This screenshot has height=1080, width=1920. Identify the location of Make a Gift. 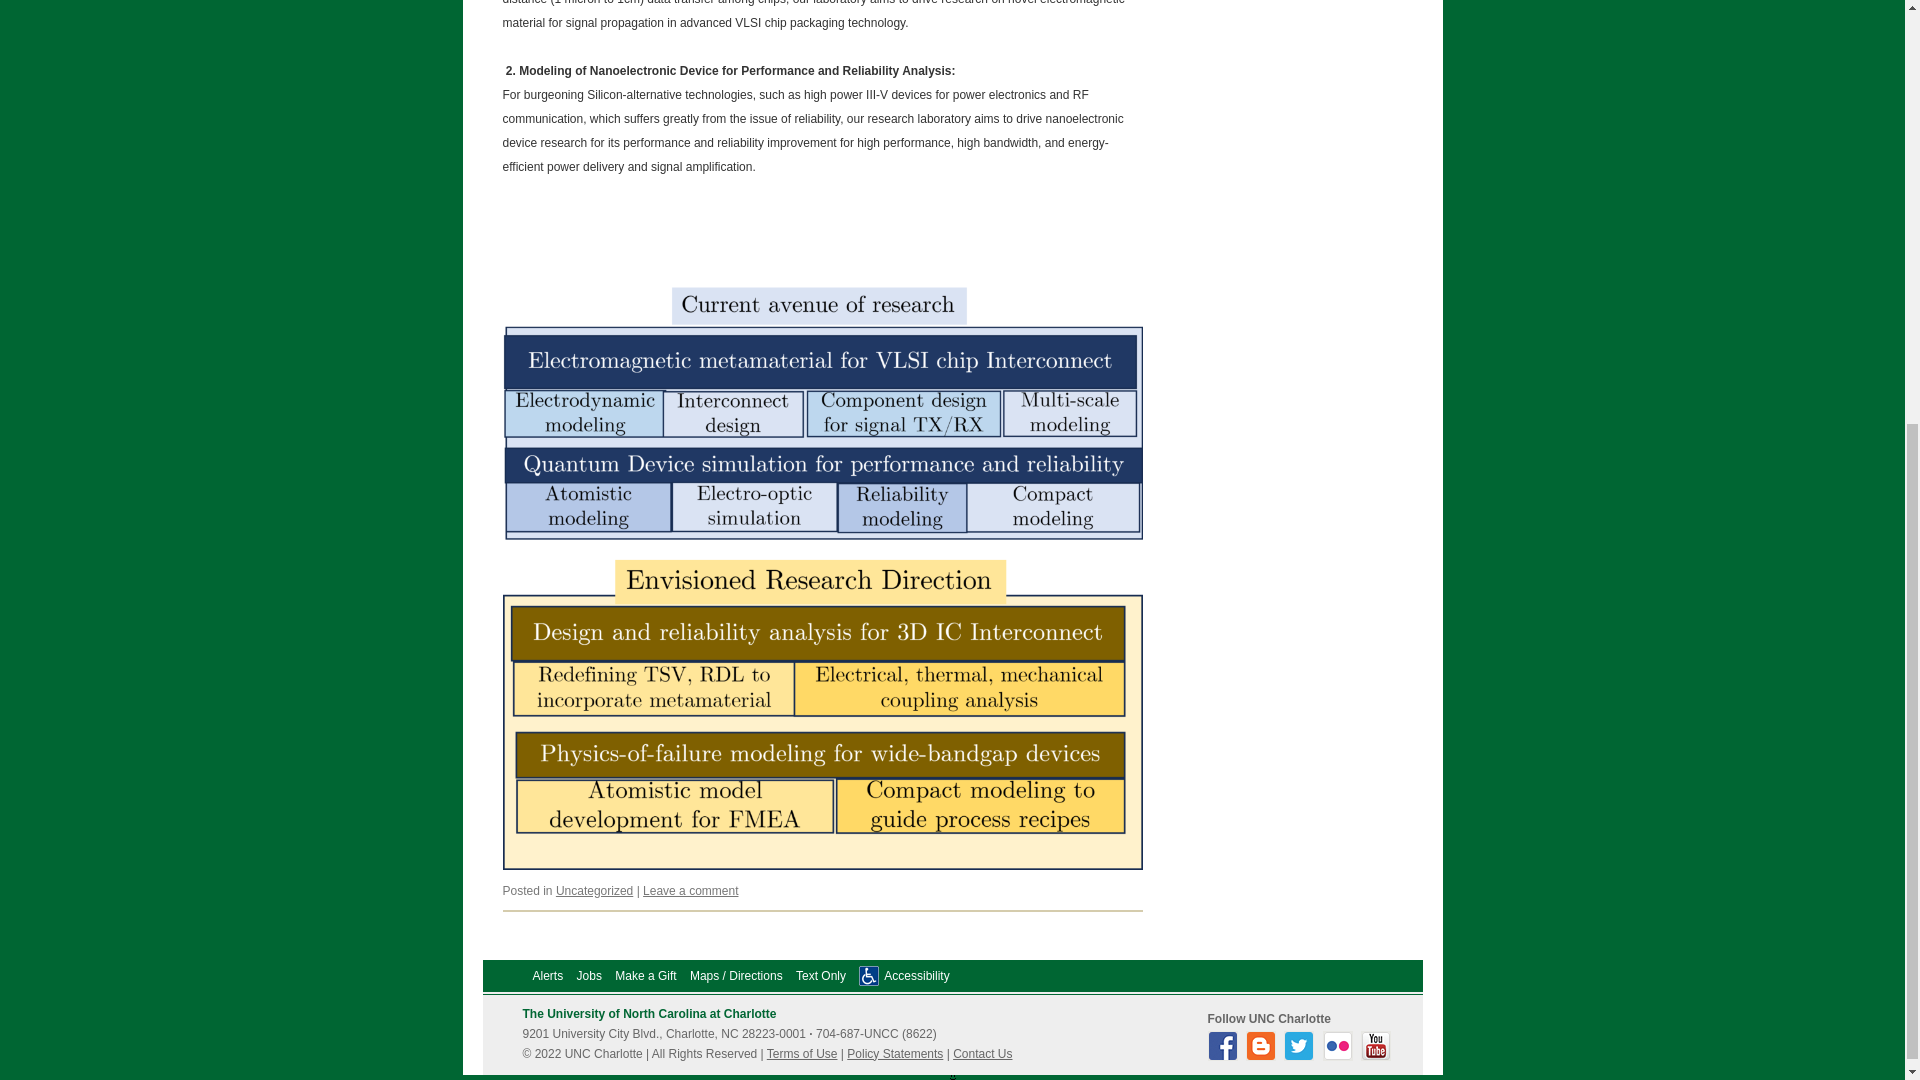
(644, 975).